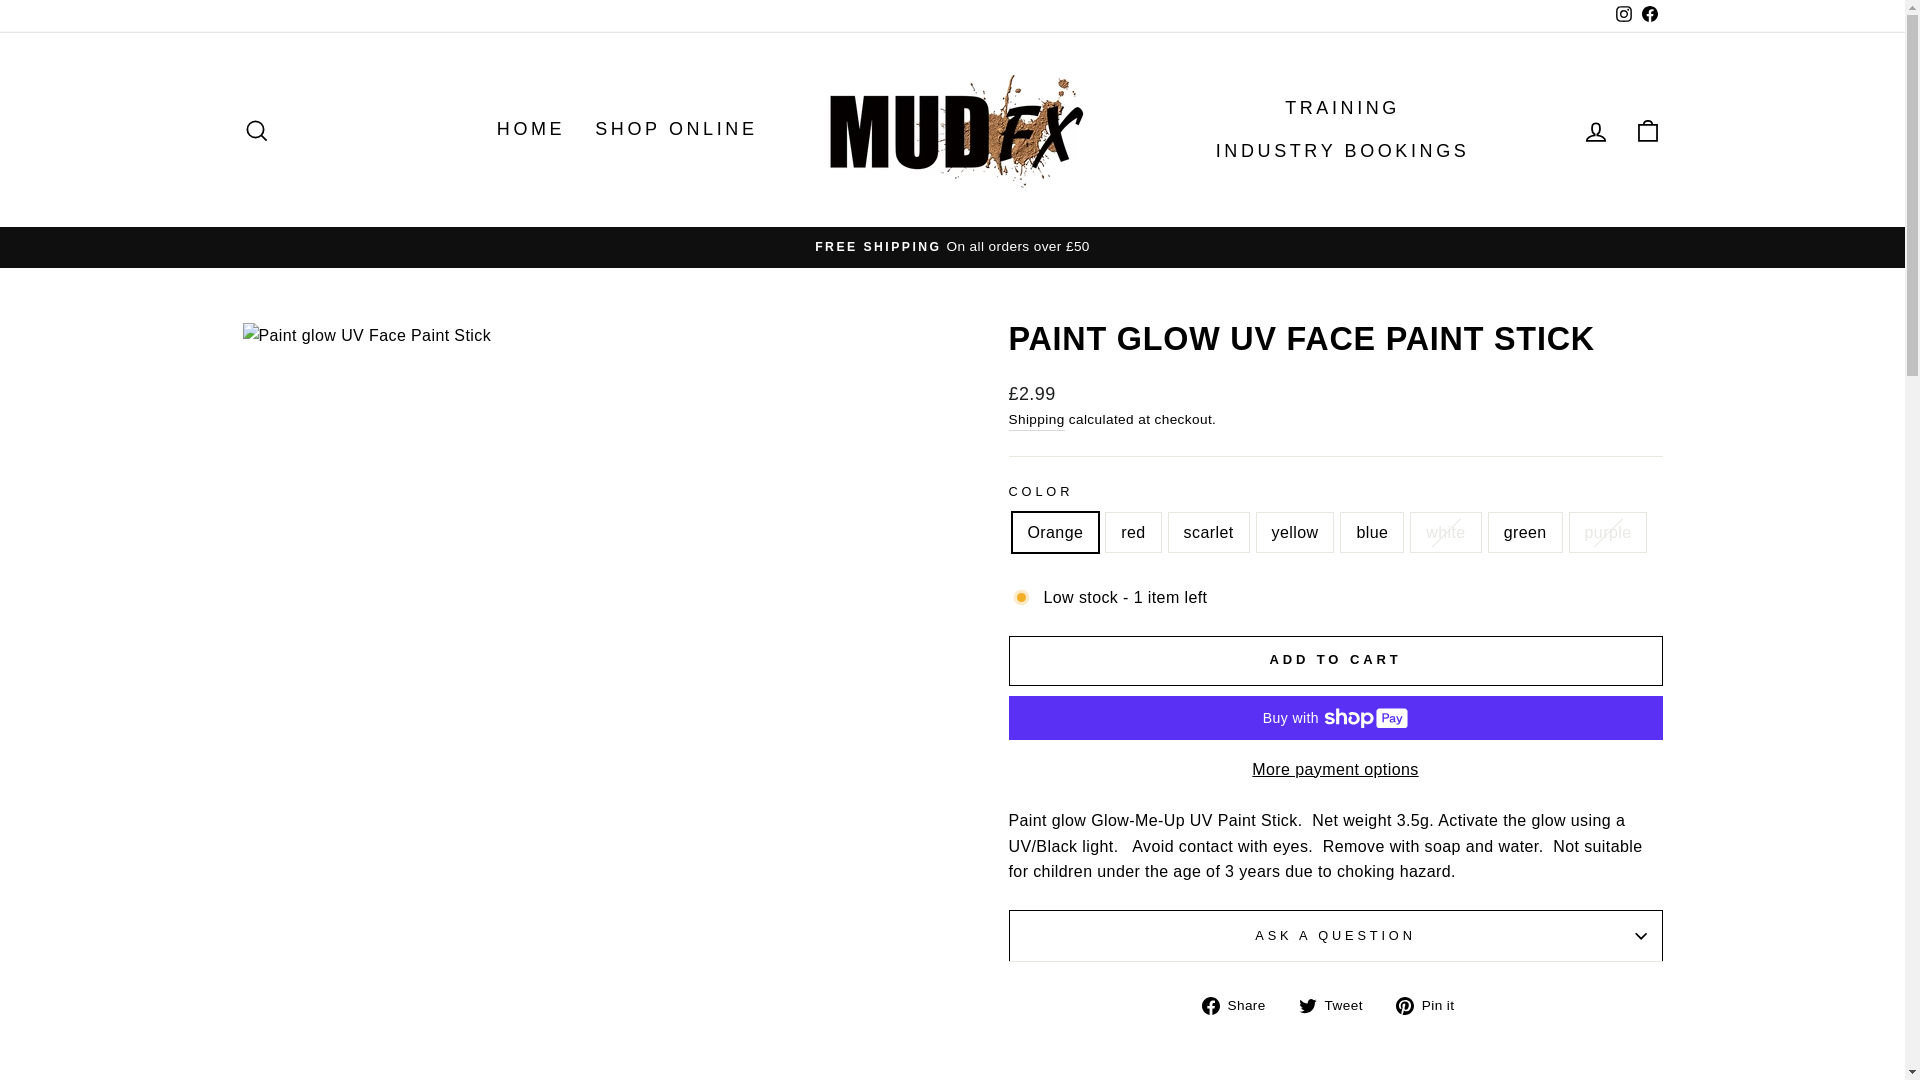  Describe the element at coordinates (1335, 660) in the screenshot. I see `ADD TO CART` at that location.